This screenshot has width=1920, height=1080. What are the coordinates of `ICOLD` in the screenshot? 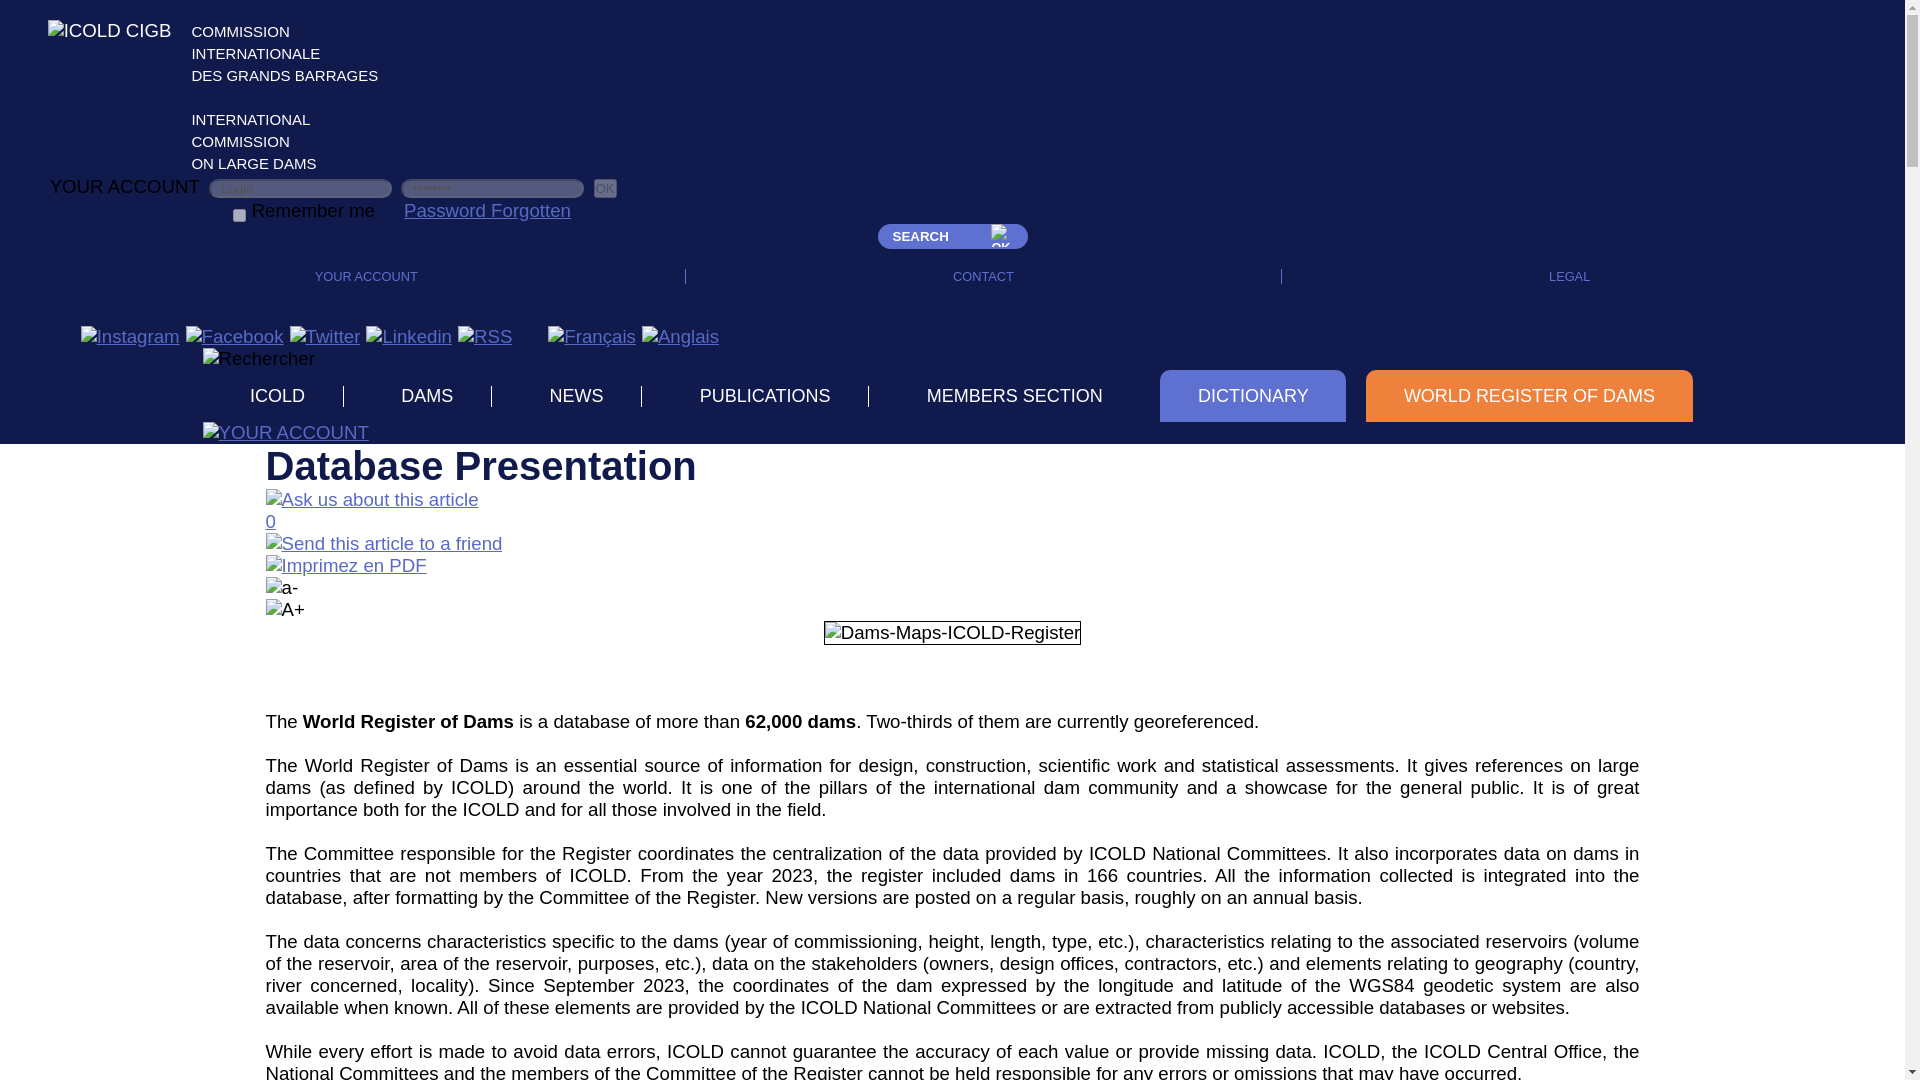 It's located at (277, 396).